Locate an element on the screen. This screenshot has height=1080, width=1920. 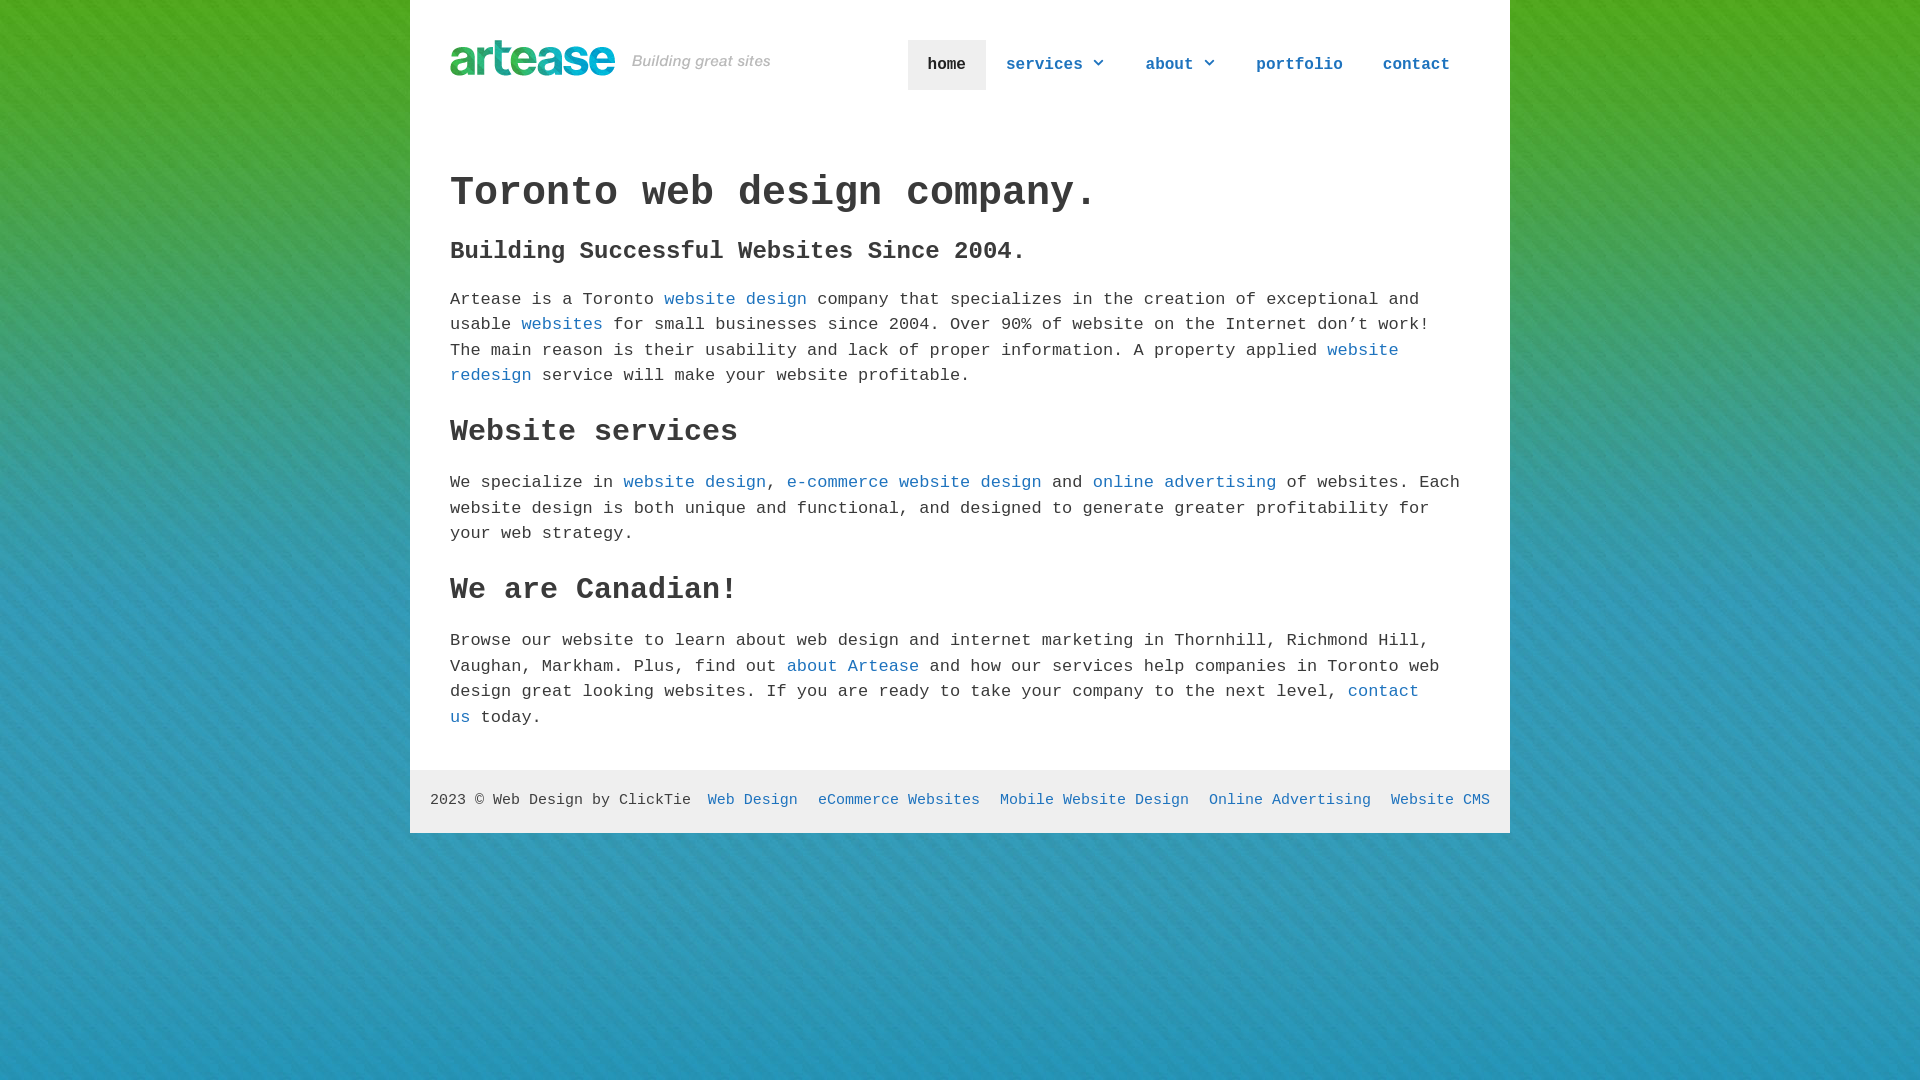
home is located at coordinates (947, 65).